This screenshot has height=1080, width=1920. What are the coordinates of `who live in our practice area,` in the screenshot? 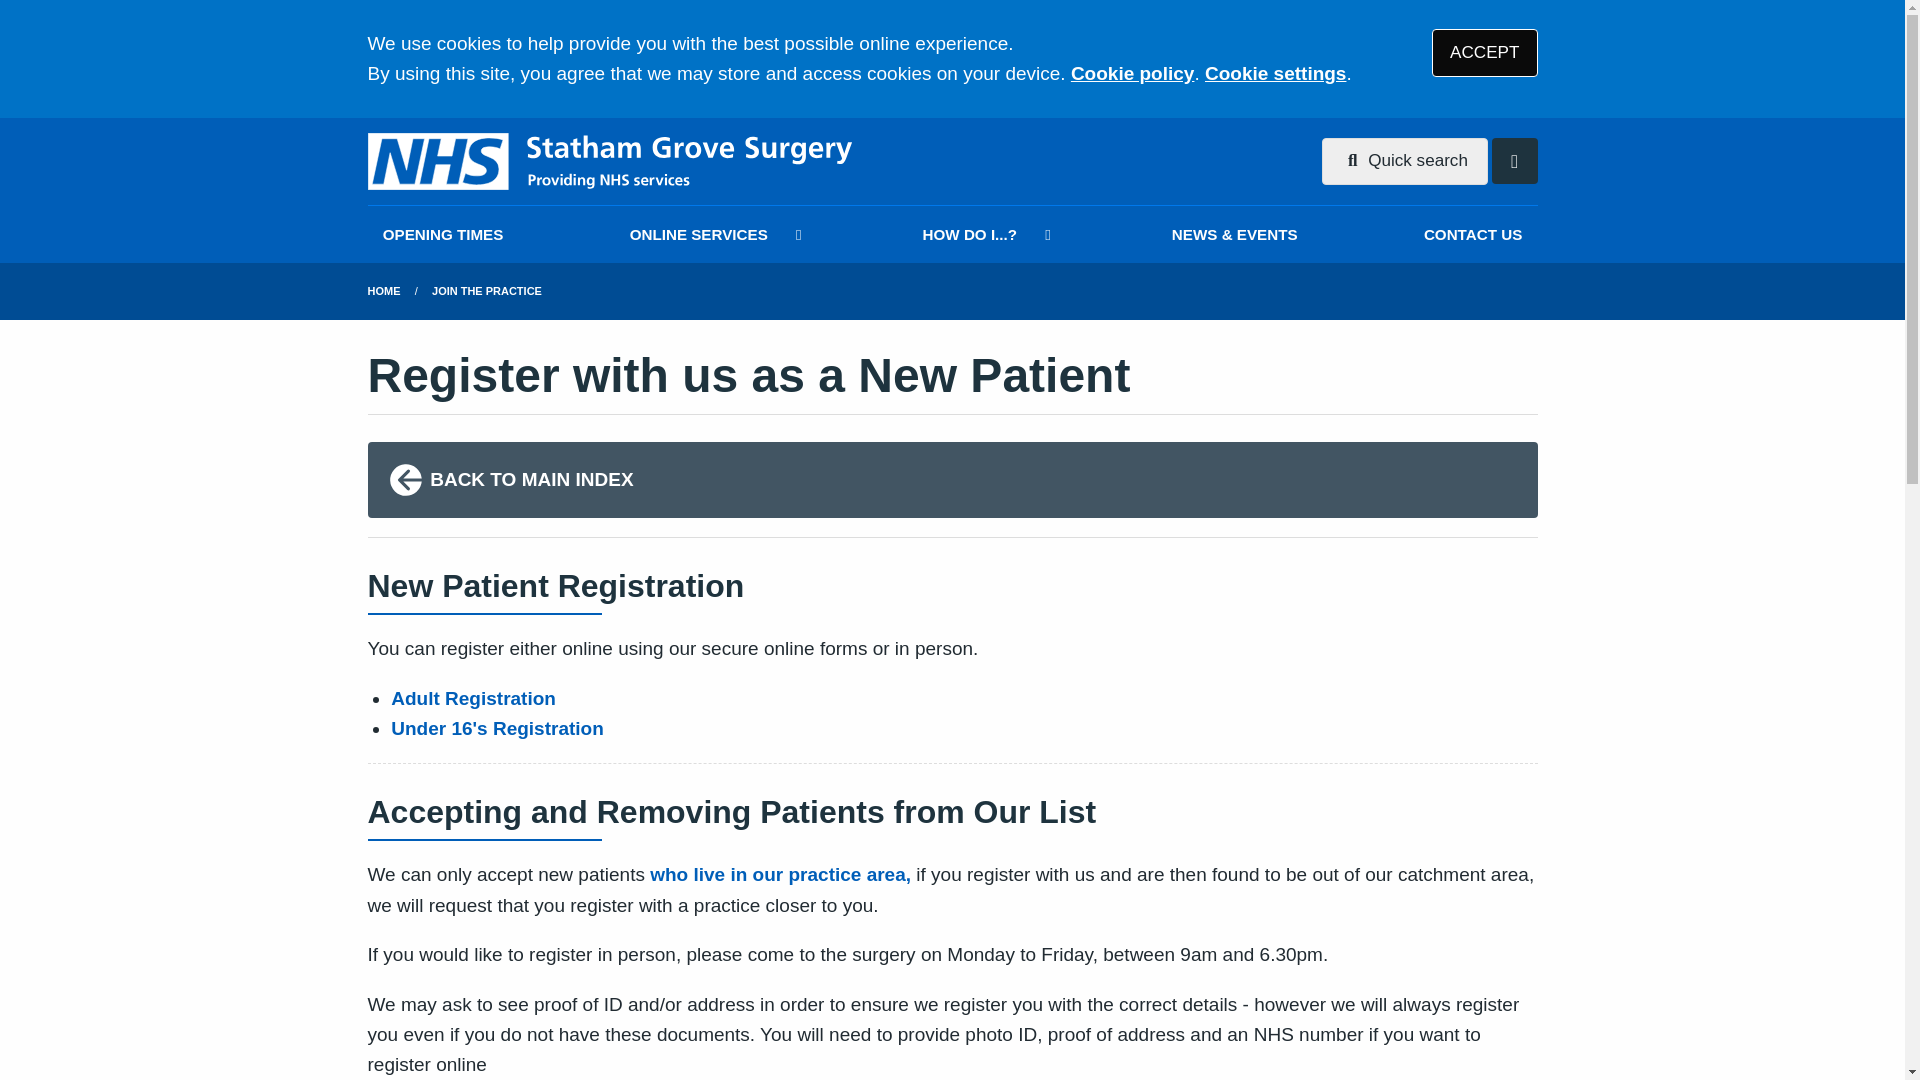 It's located at (780, 874).